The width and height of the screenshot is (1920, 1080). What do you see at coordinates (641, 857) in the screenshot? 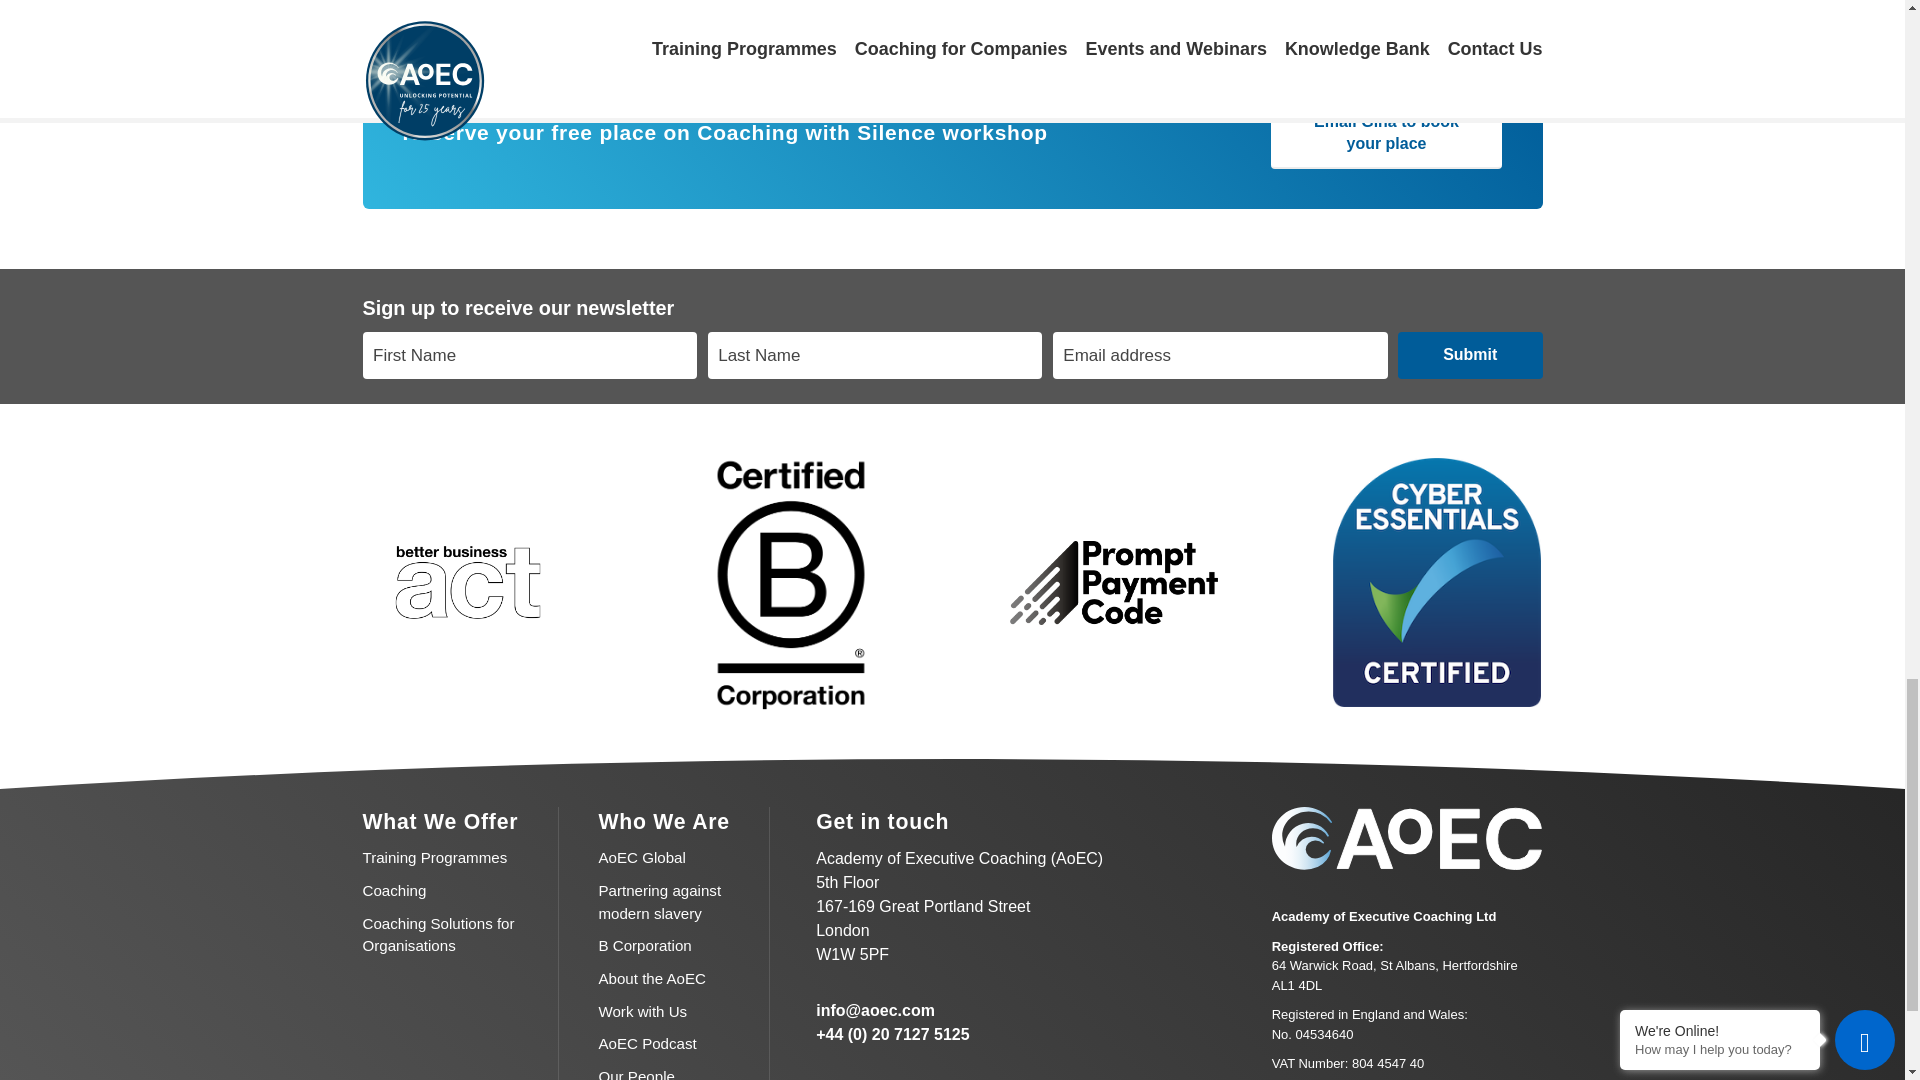
I see `AoEC Global` at bounding box center [641, 857].